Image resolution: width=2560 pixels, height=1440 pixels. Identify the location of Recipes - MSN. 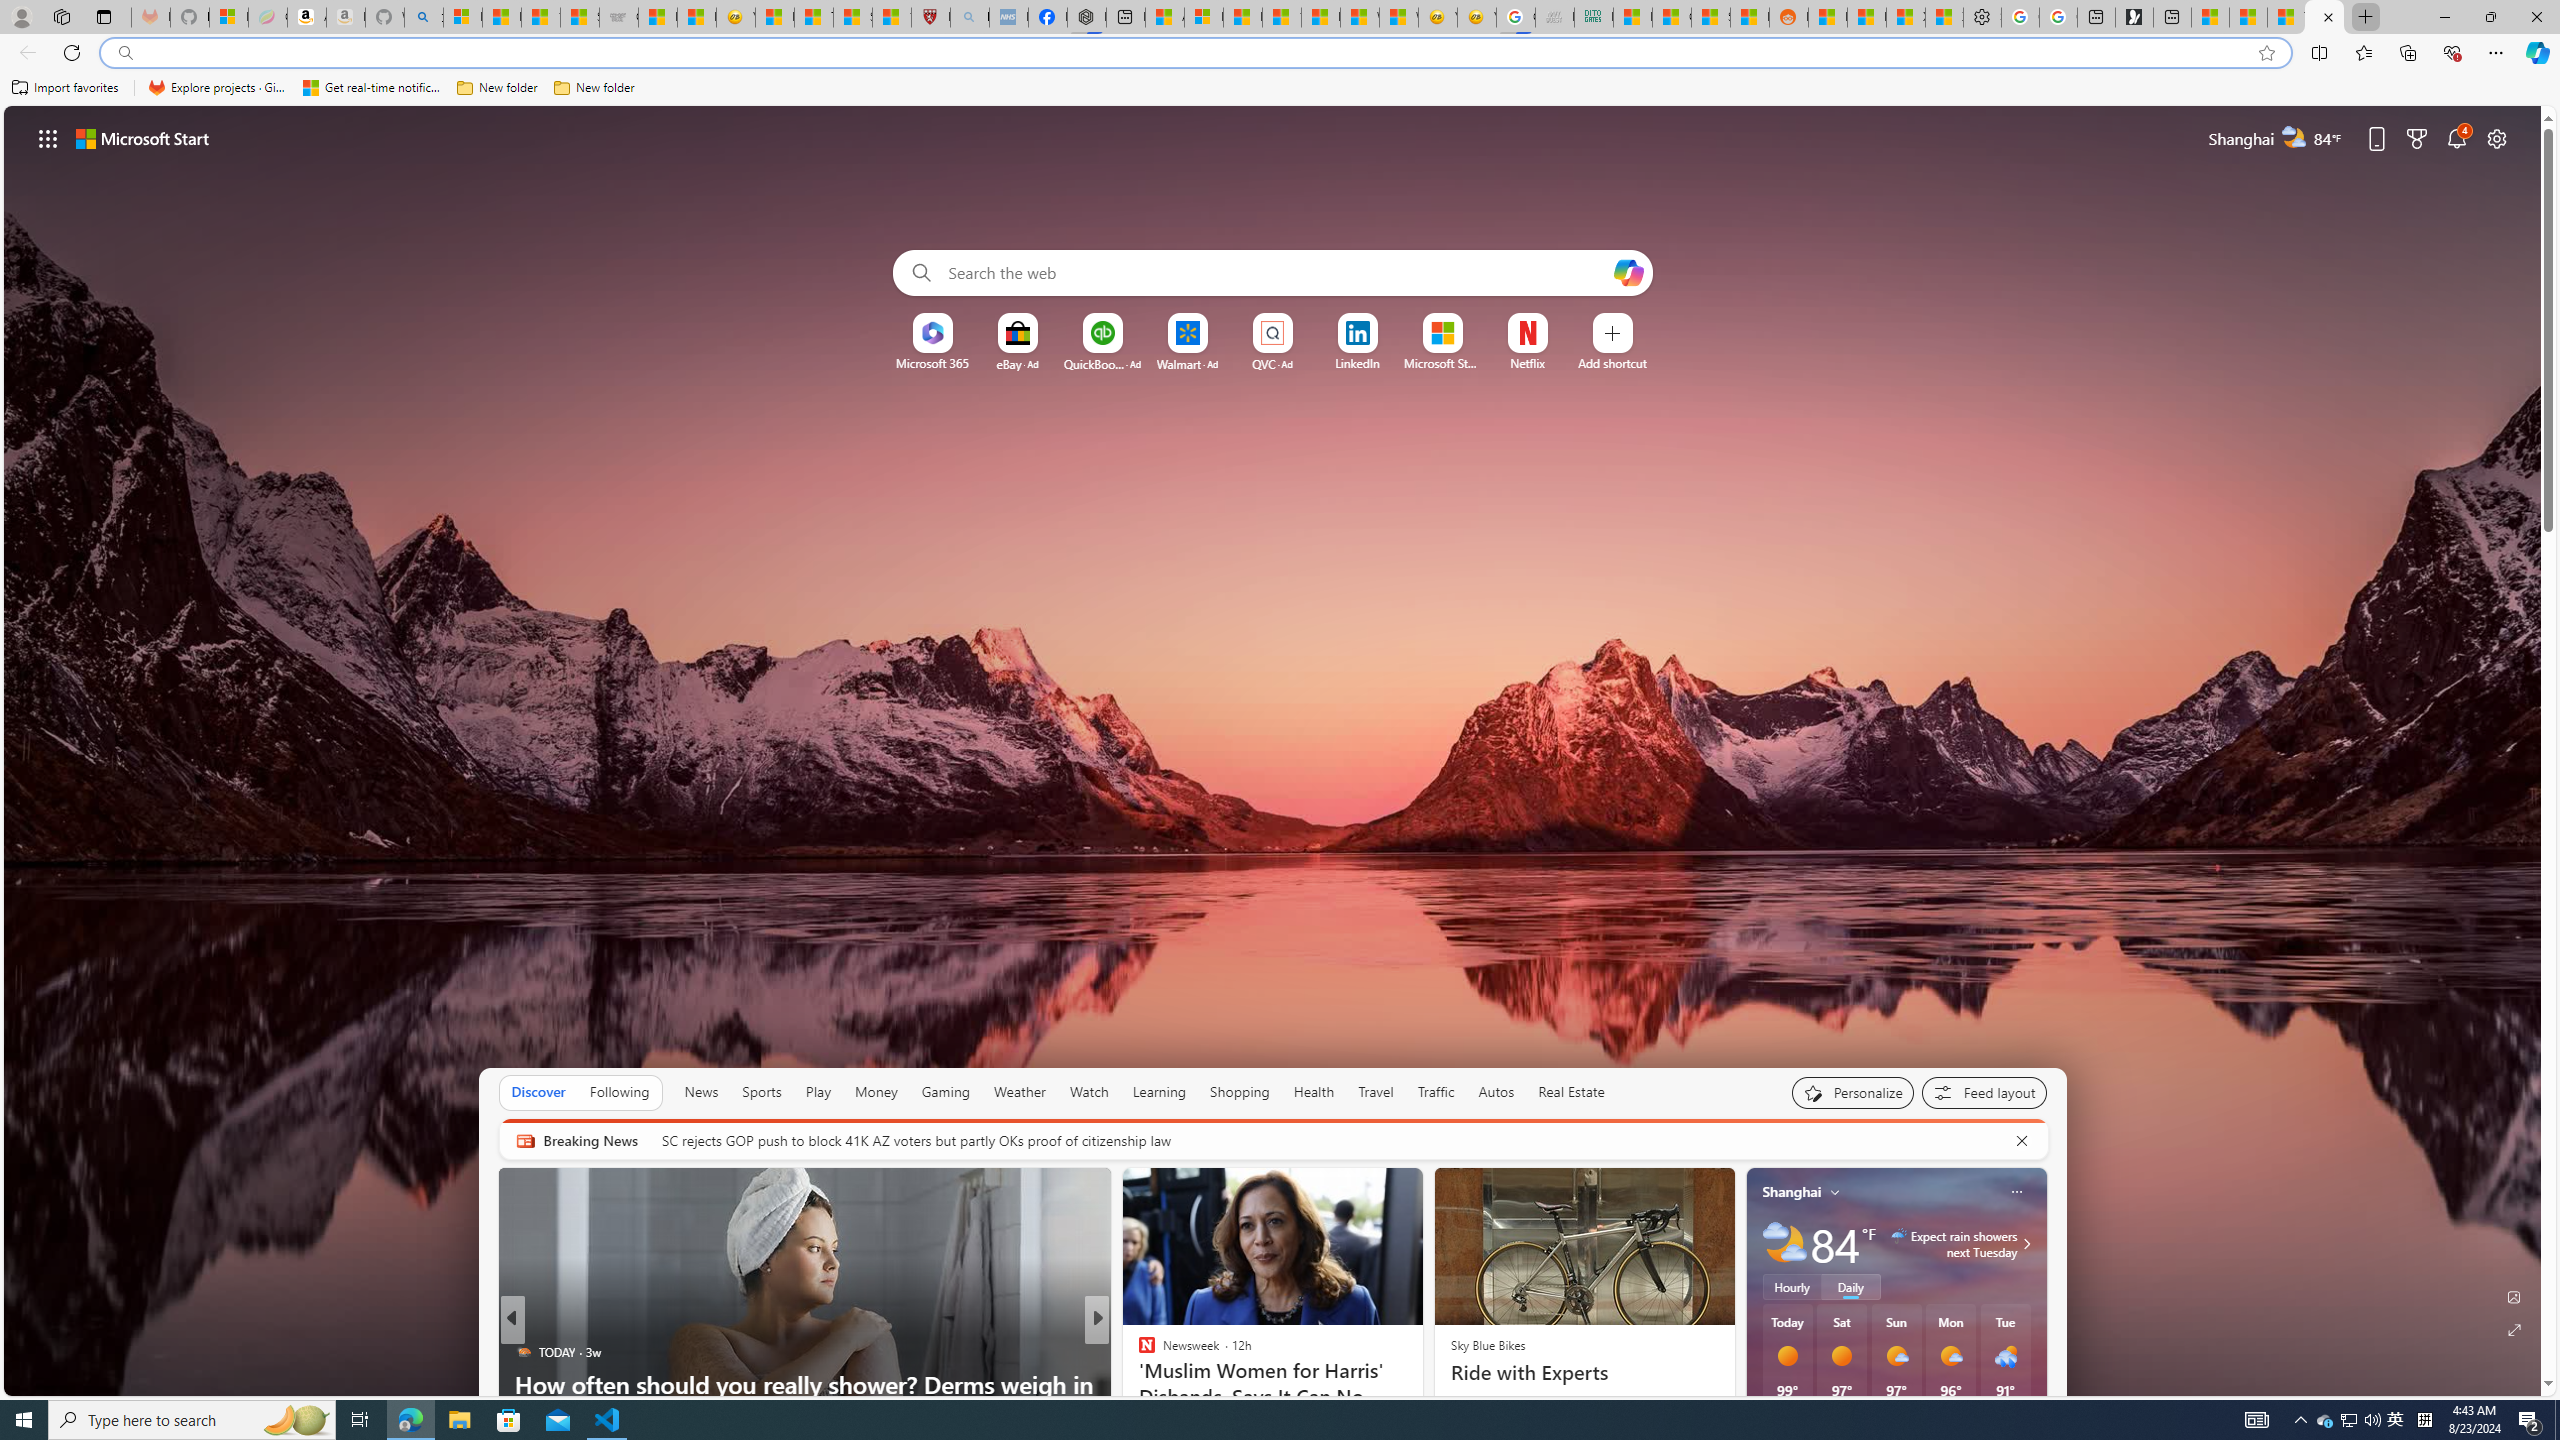
(775, 17).